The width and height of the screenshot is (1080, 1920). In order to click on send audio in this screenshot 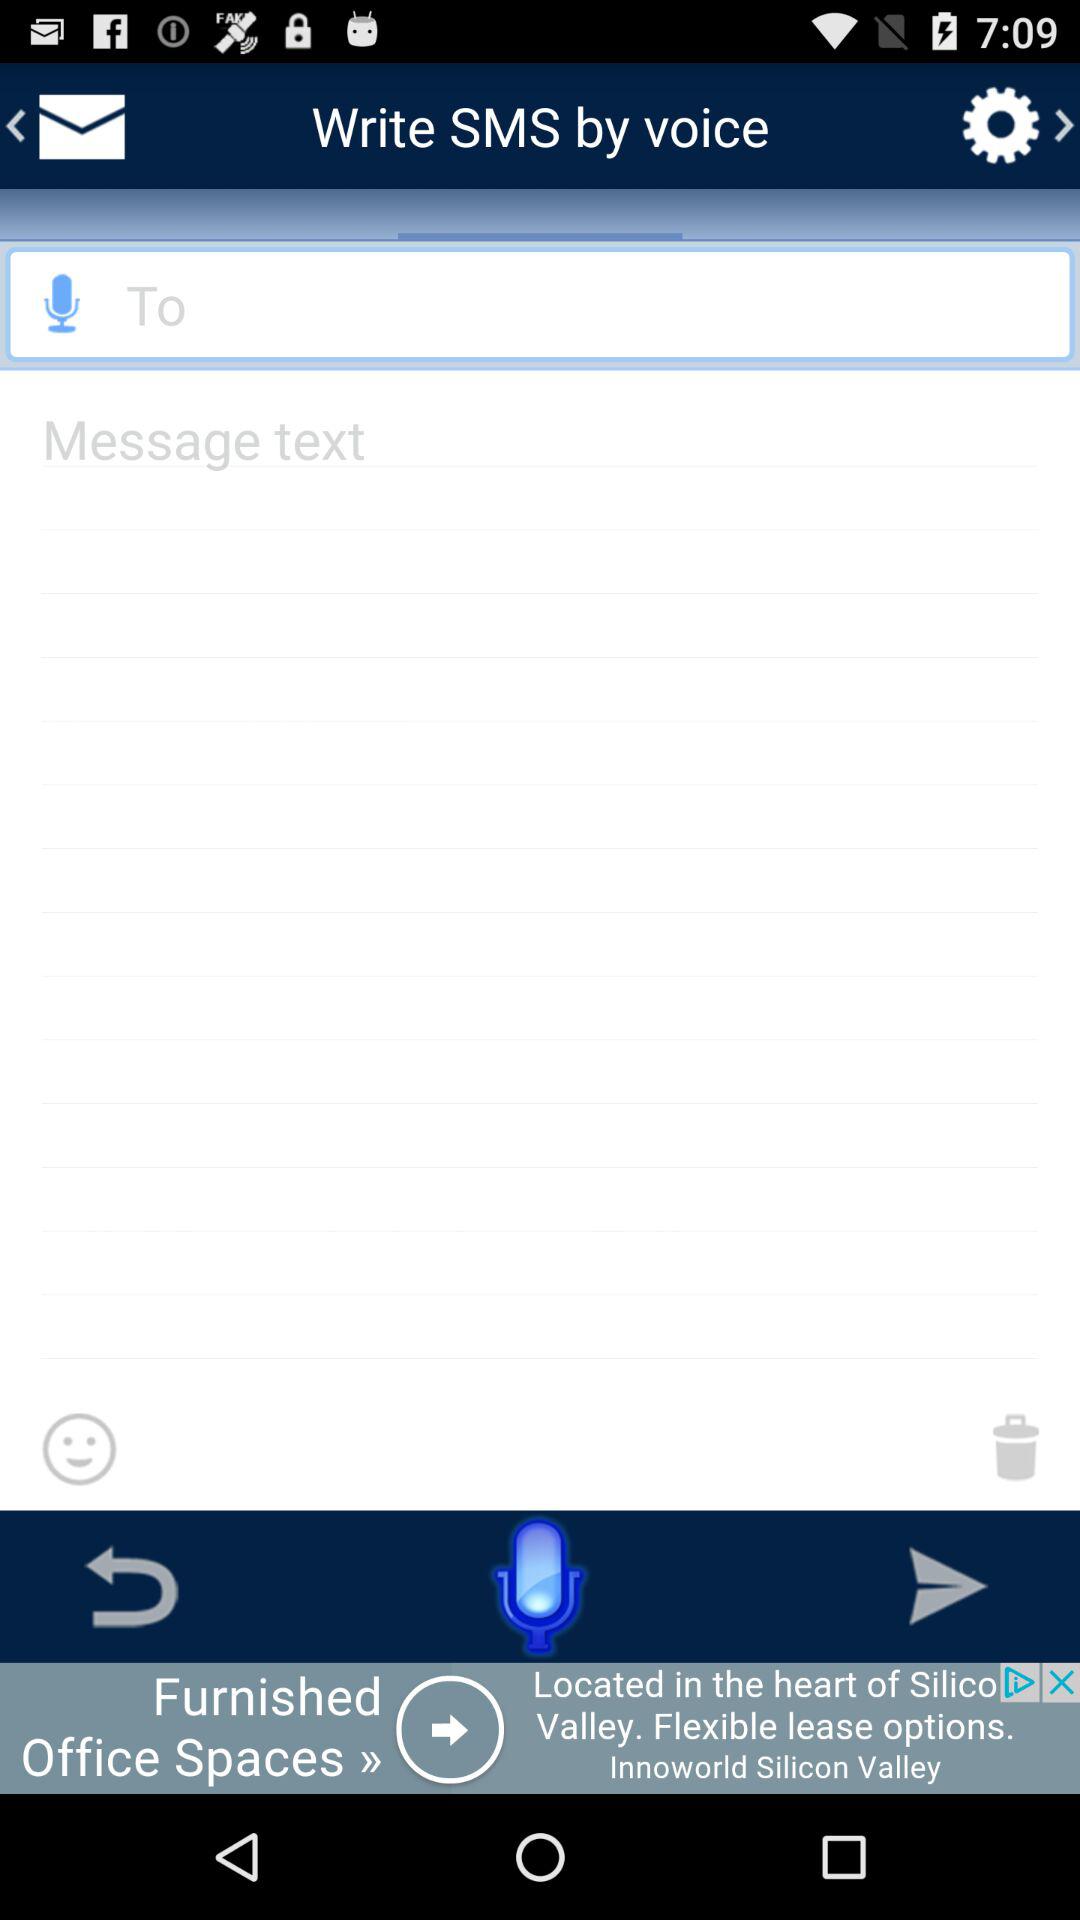, I will do `click(63, 304)`.